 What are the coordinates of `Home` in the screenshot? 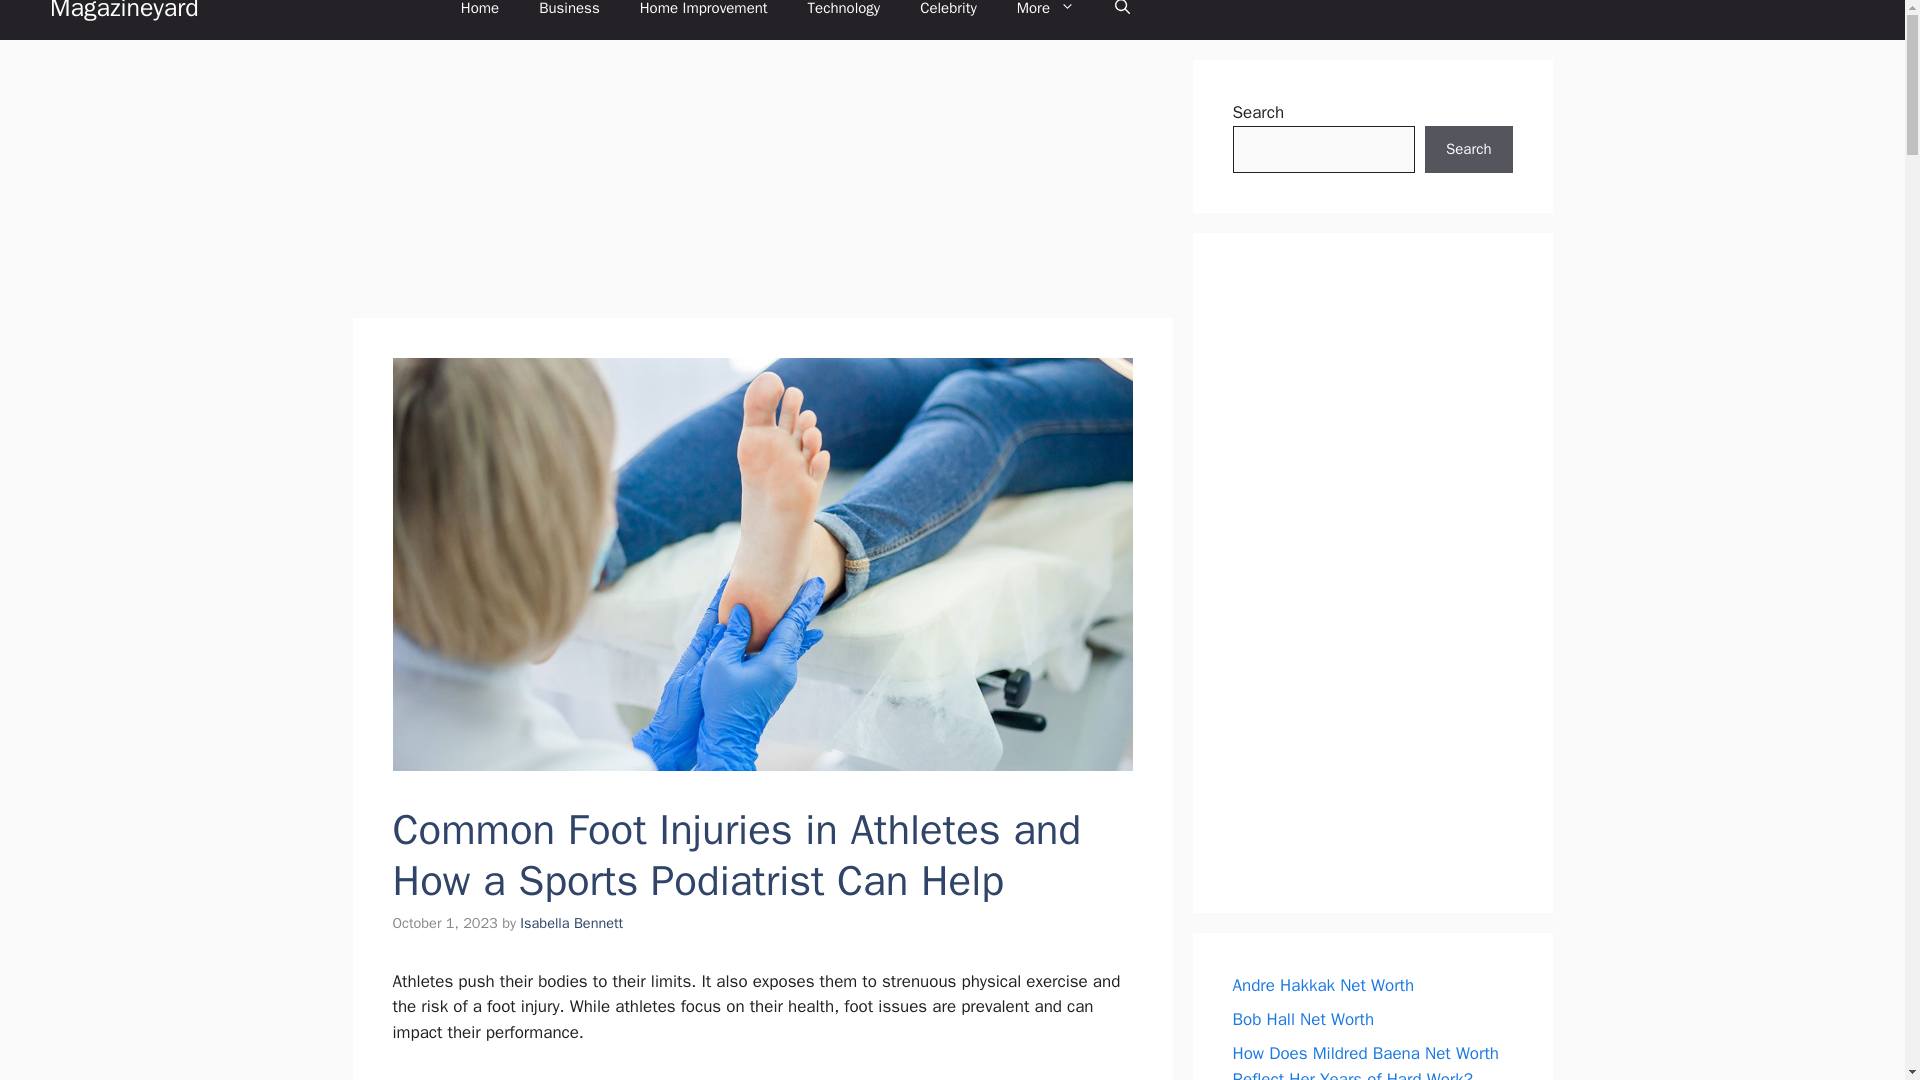 It's located at (480, 18).